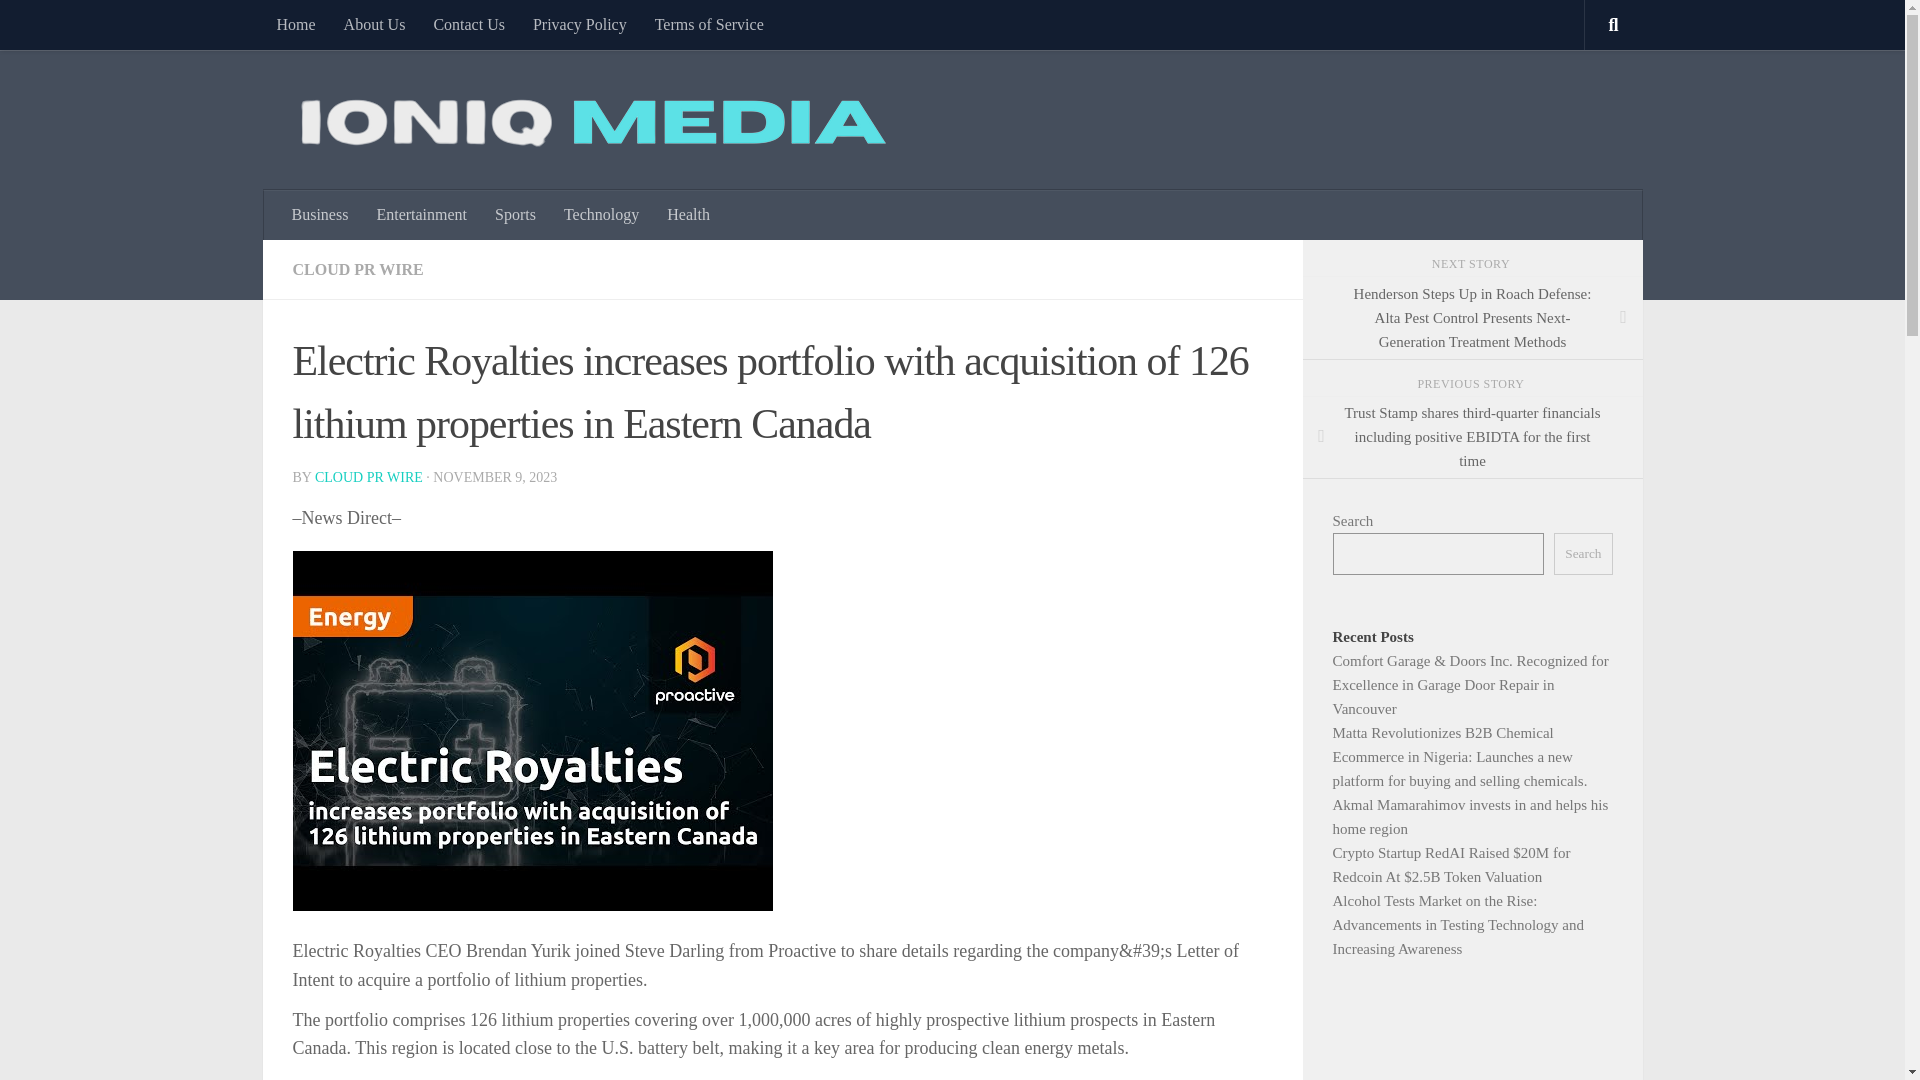 The image size is (1920, 1080). Describe the element at coordinates (422, 214) in the screenshot. I see `Entertainment` at that location.